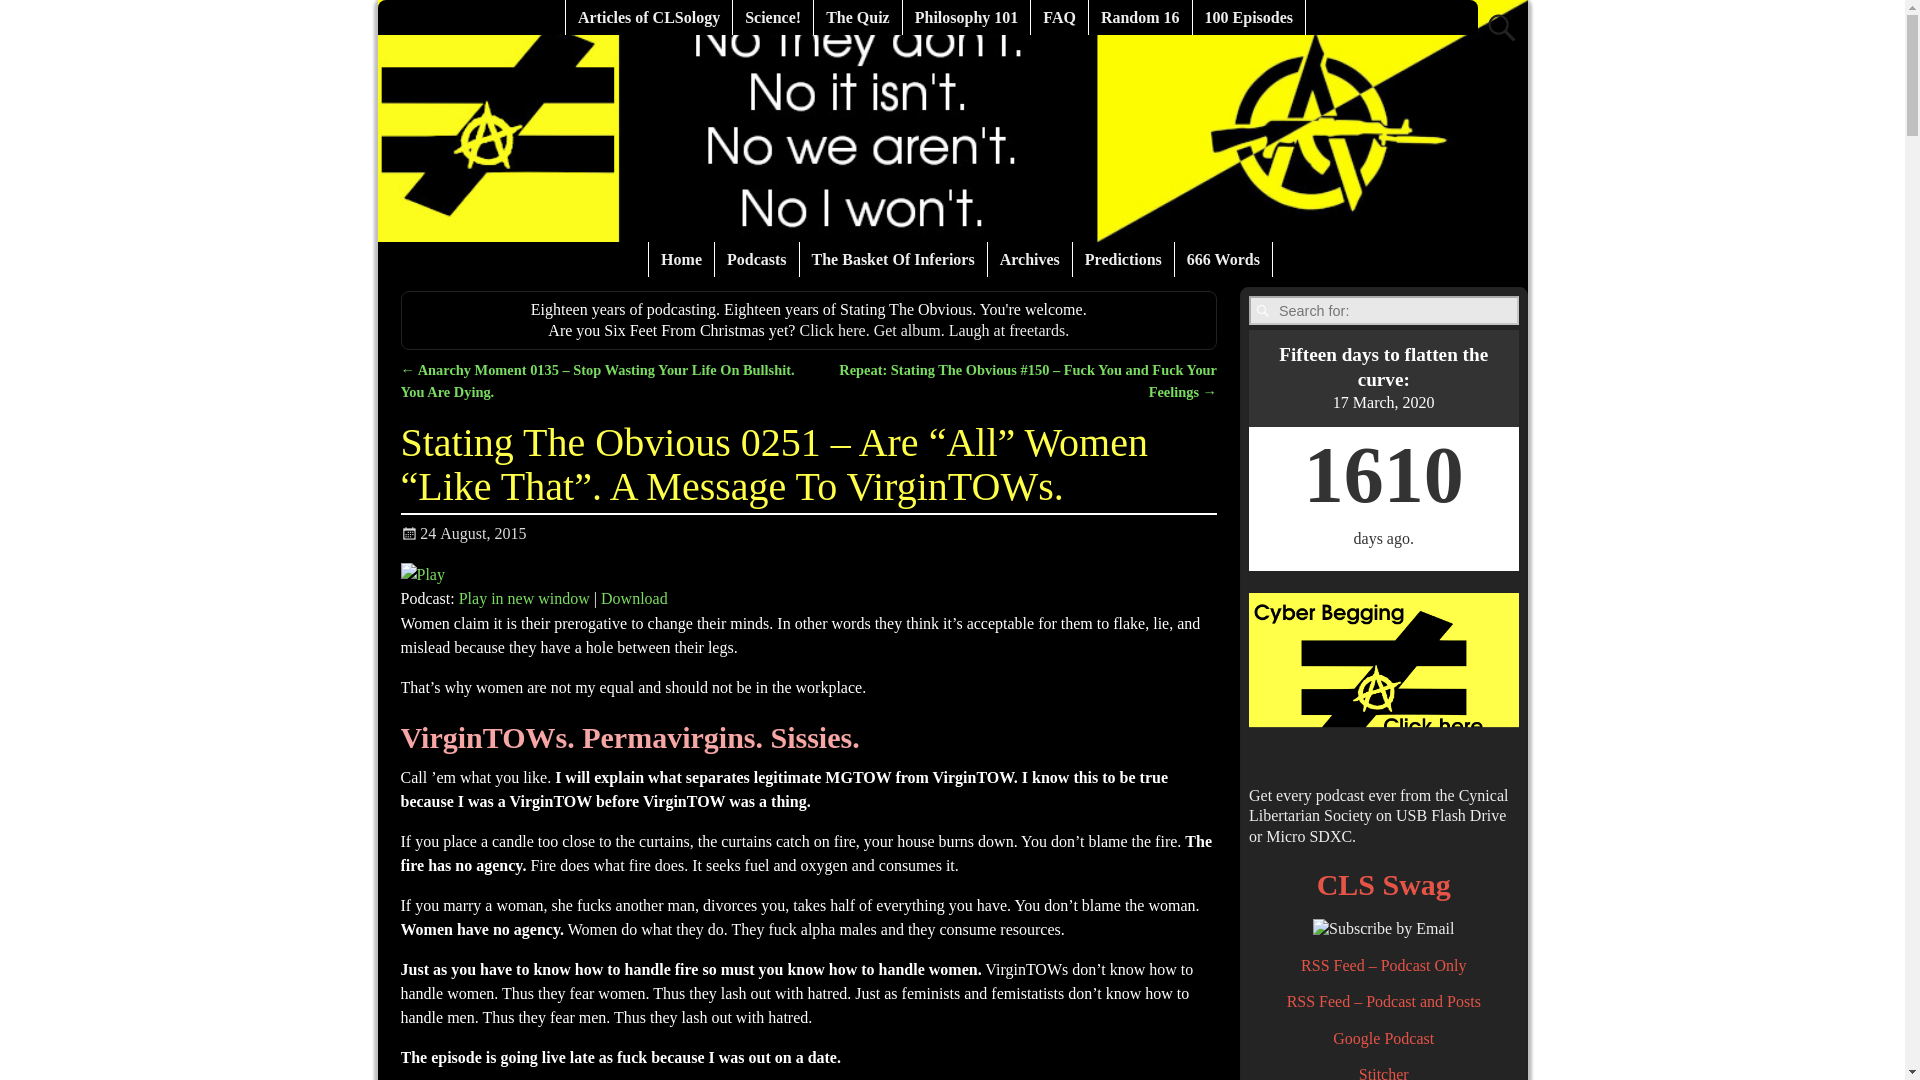  I want to click on The Quiz, so click(858, 17).